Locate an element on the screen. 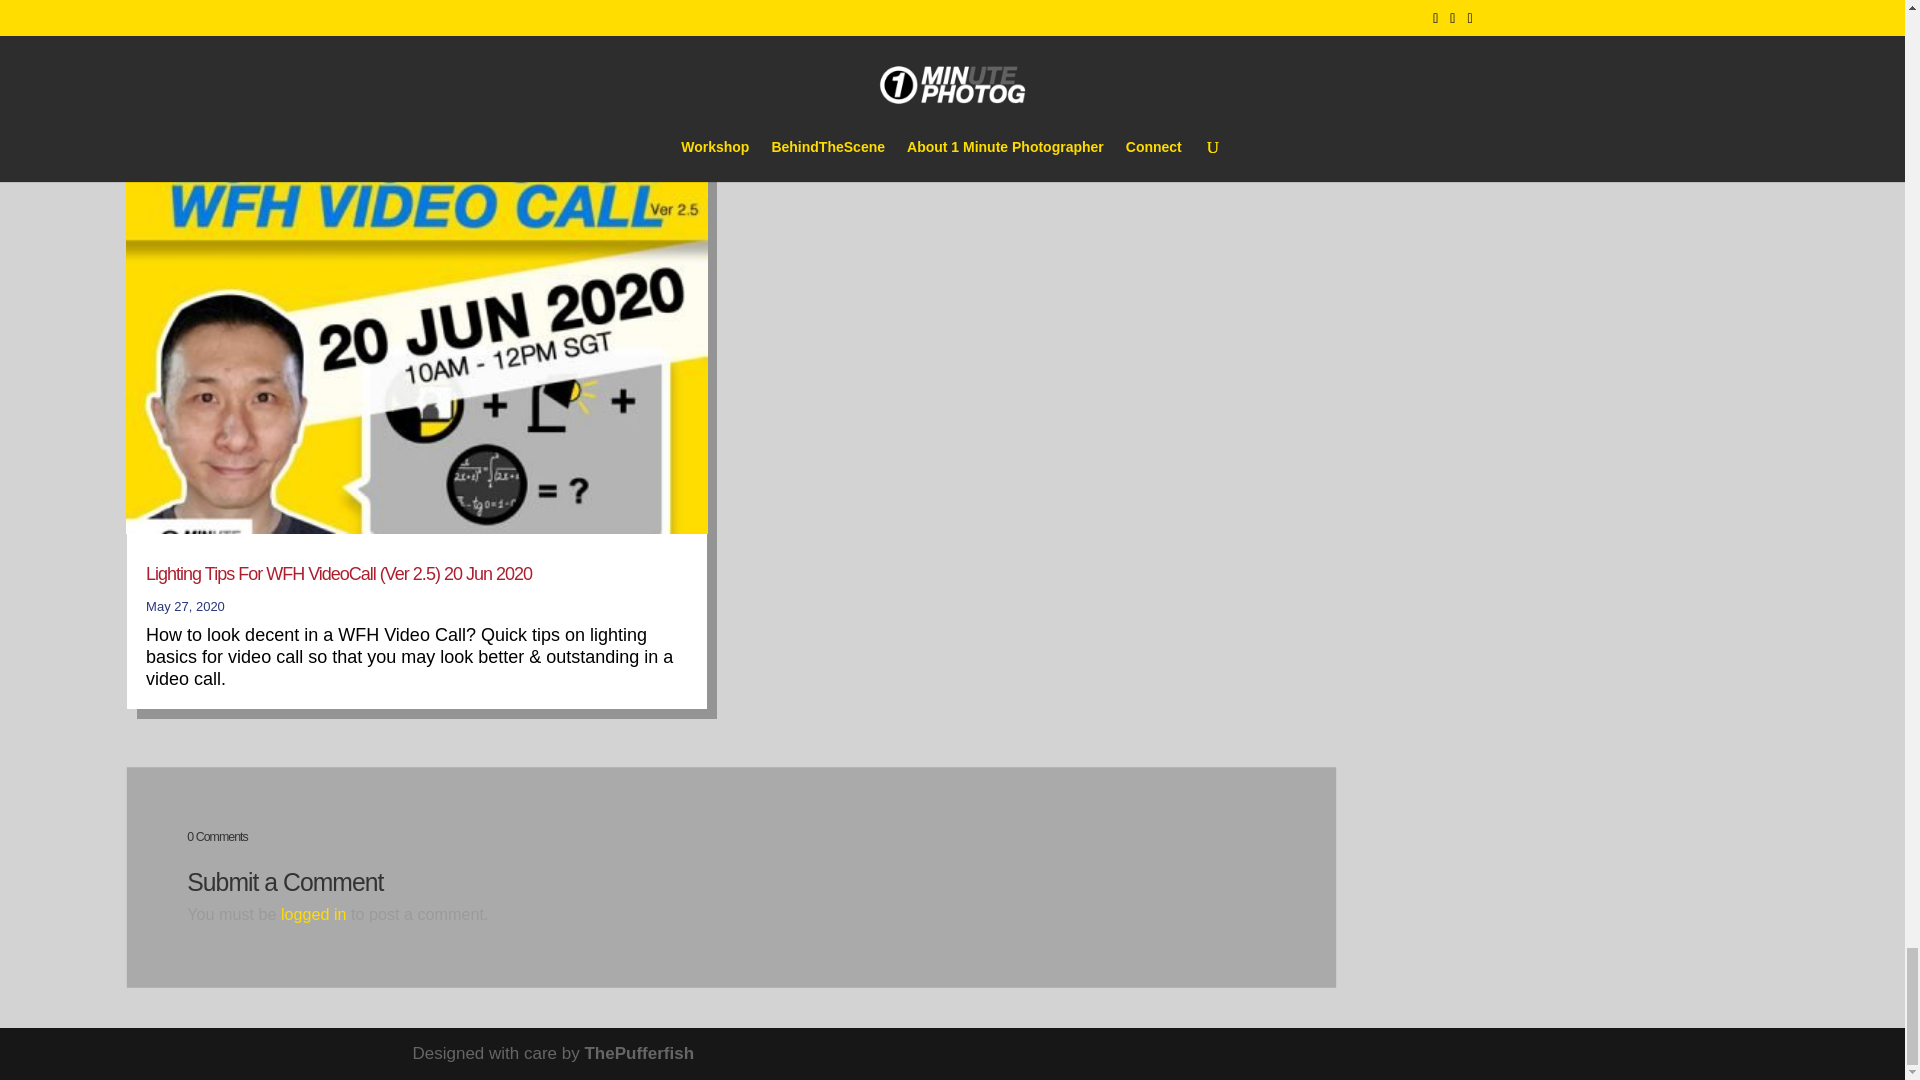 This screenshot has width=1920, height=1080. logged in is located at coordinates (314, 914).